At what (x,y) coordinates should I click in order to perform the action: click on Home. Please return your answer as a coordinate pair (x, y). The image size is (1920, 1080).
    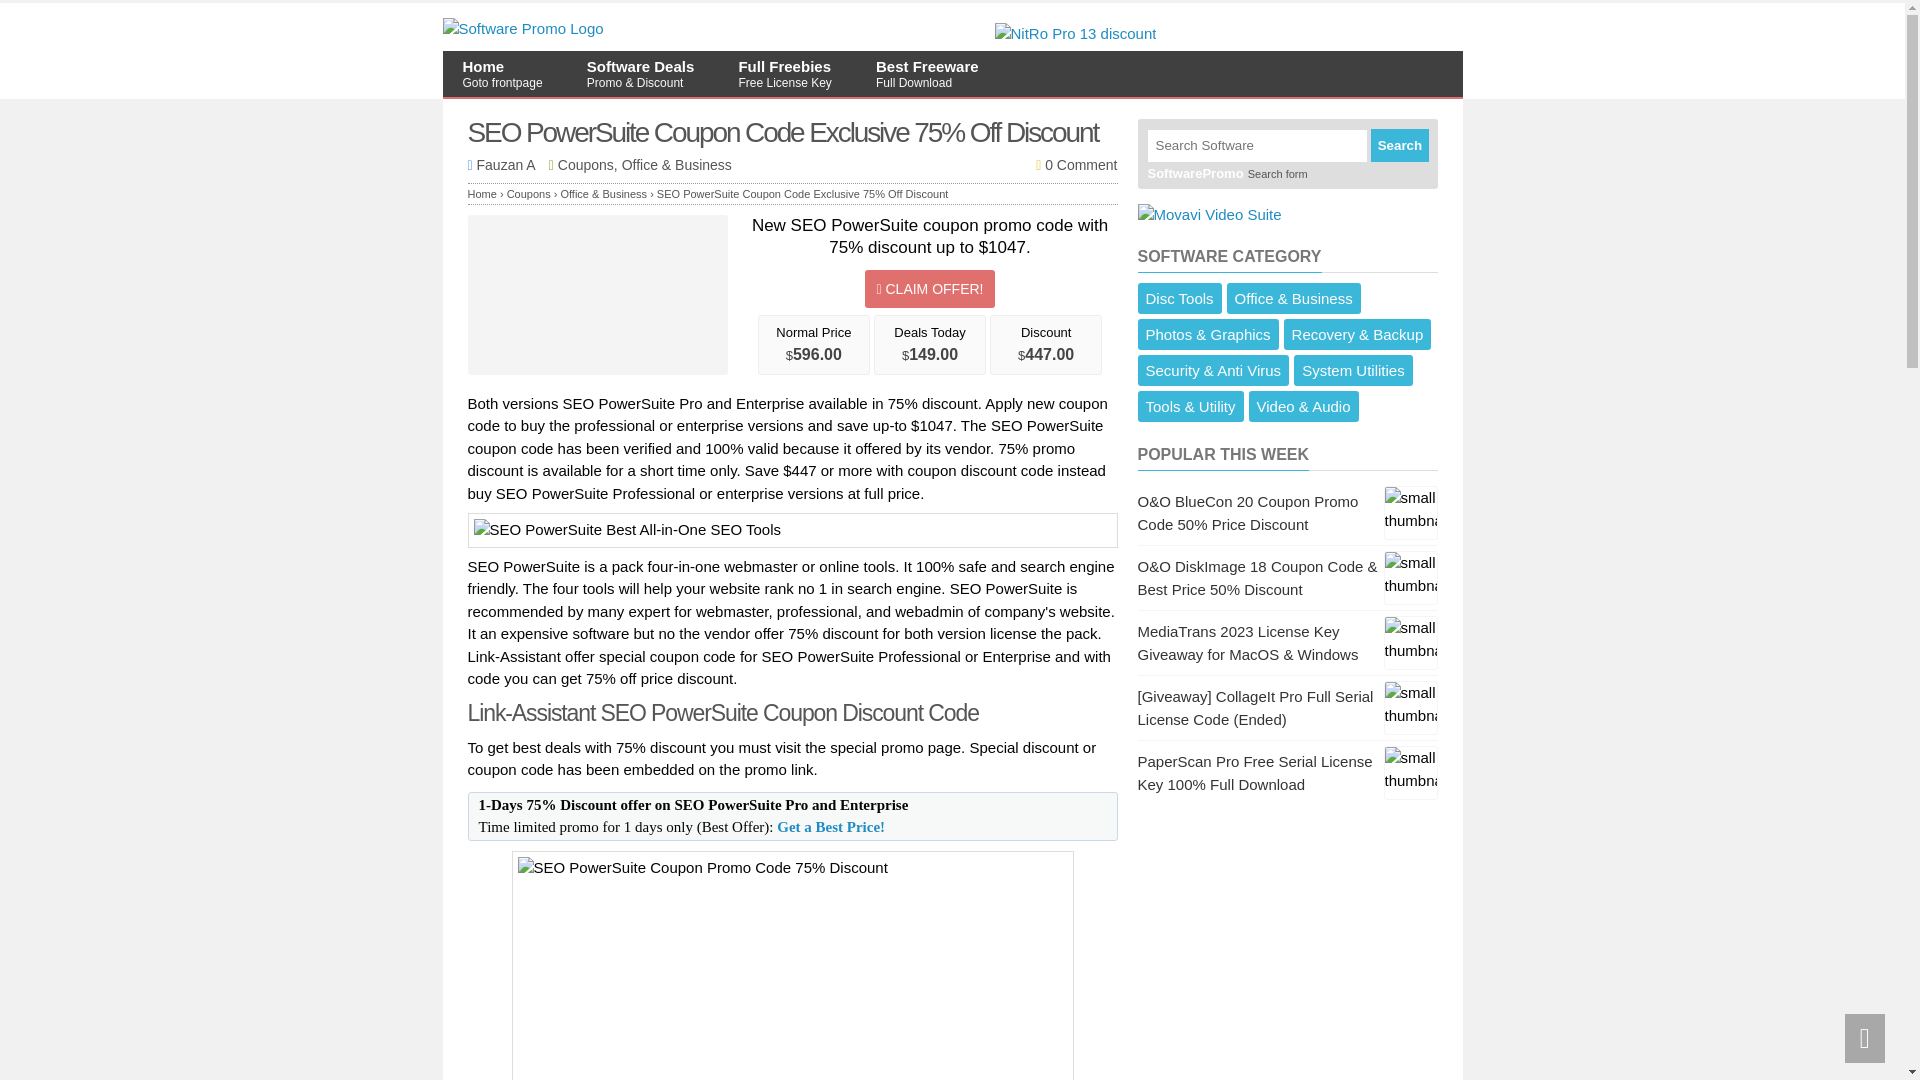
    Looking at the image, I should click on (831, 826).